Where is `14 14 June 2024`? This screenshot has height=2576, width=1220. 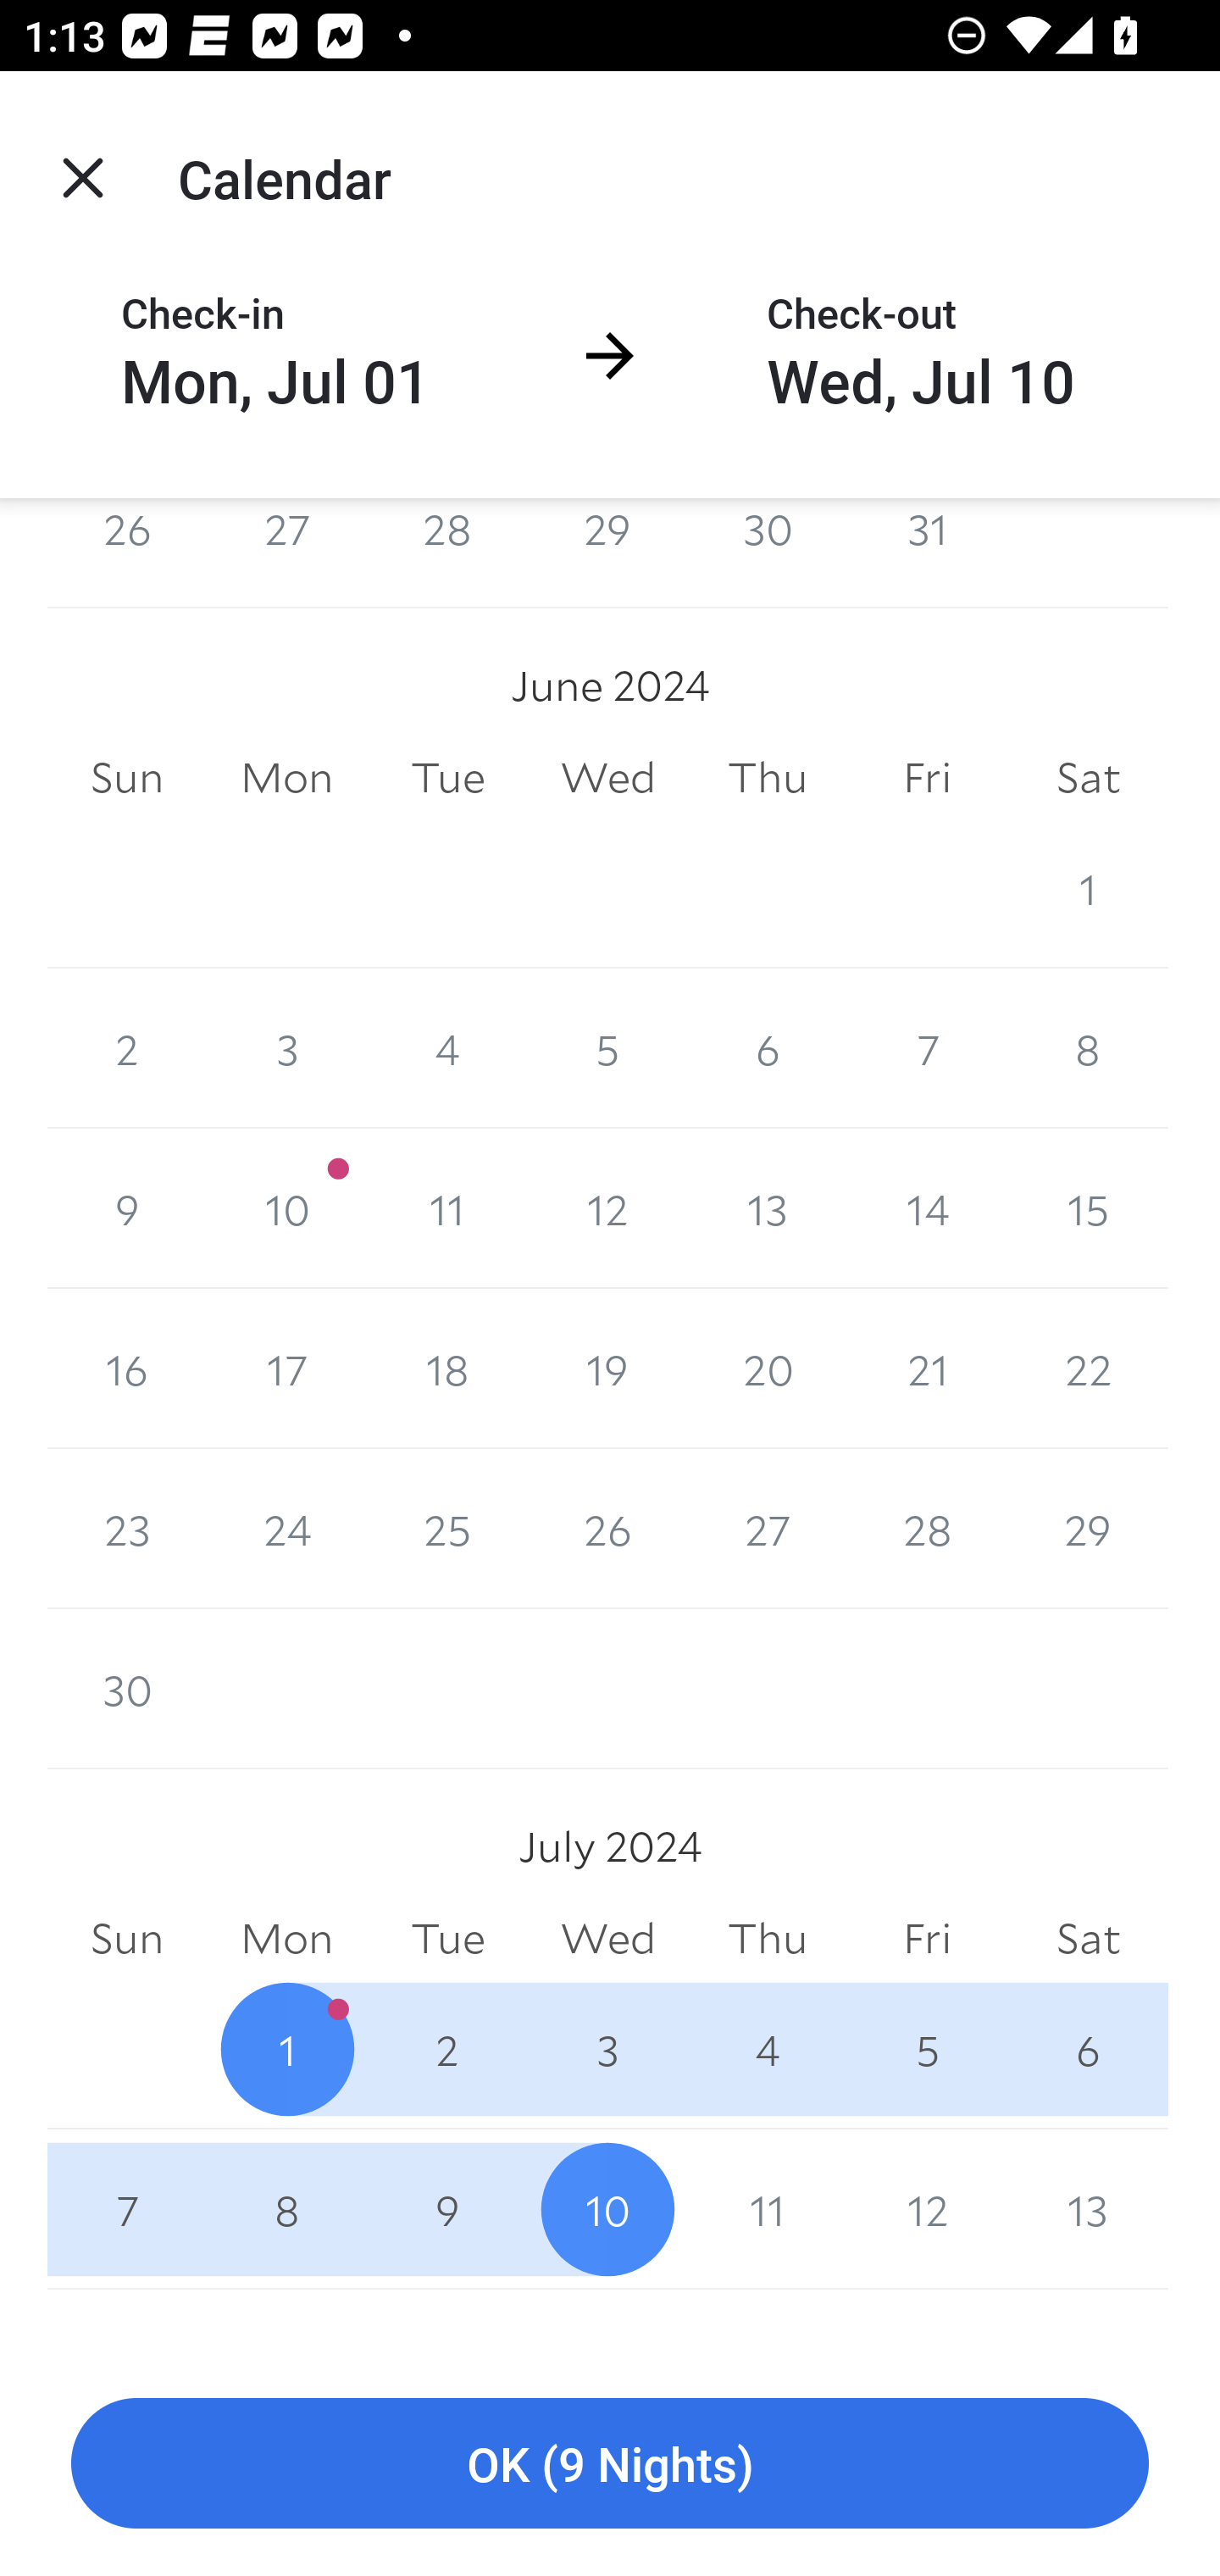
14 14 June 2024 is located at coordinates (927, 1208).